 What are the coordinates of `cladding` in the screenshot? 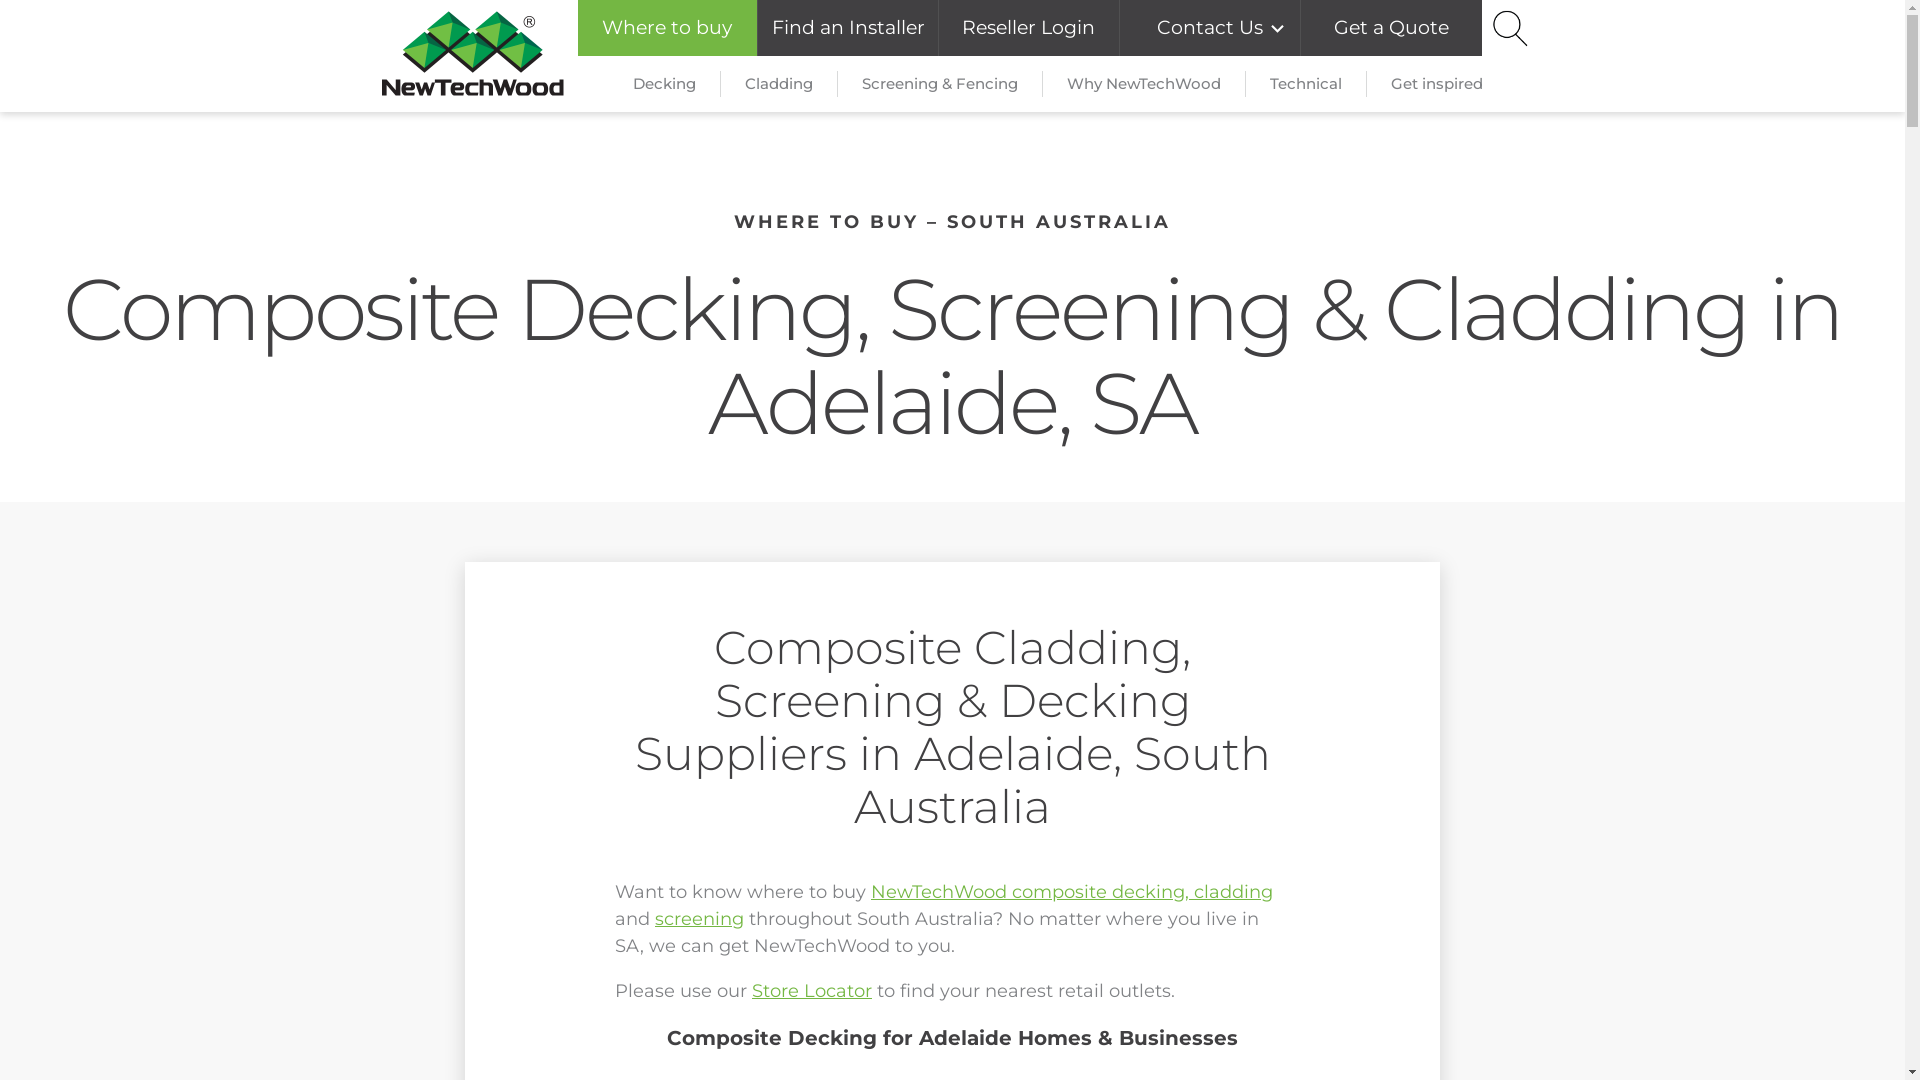 It's located at (1234, 892).